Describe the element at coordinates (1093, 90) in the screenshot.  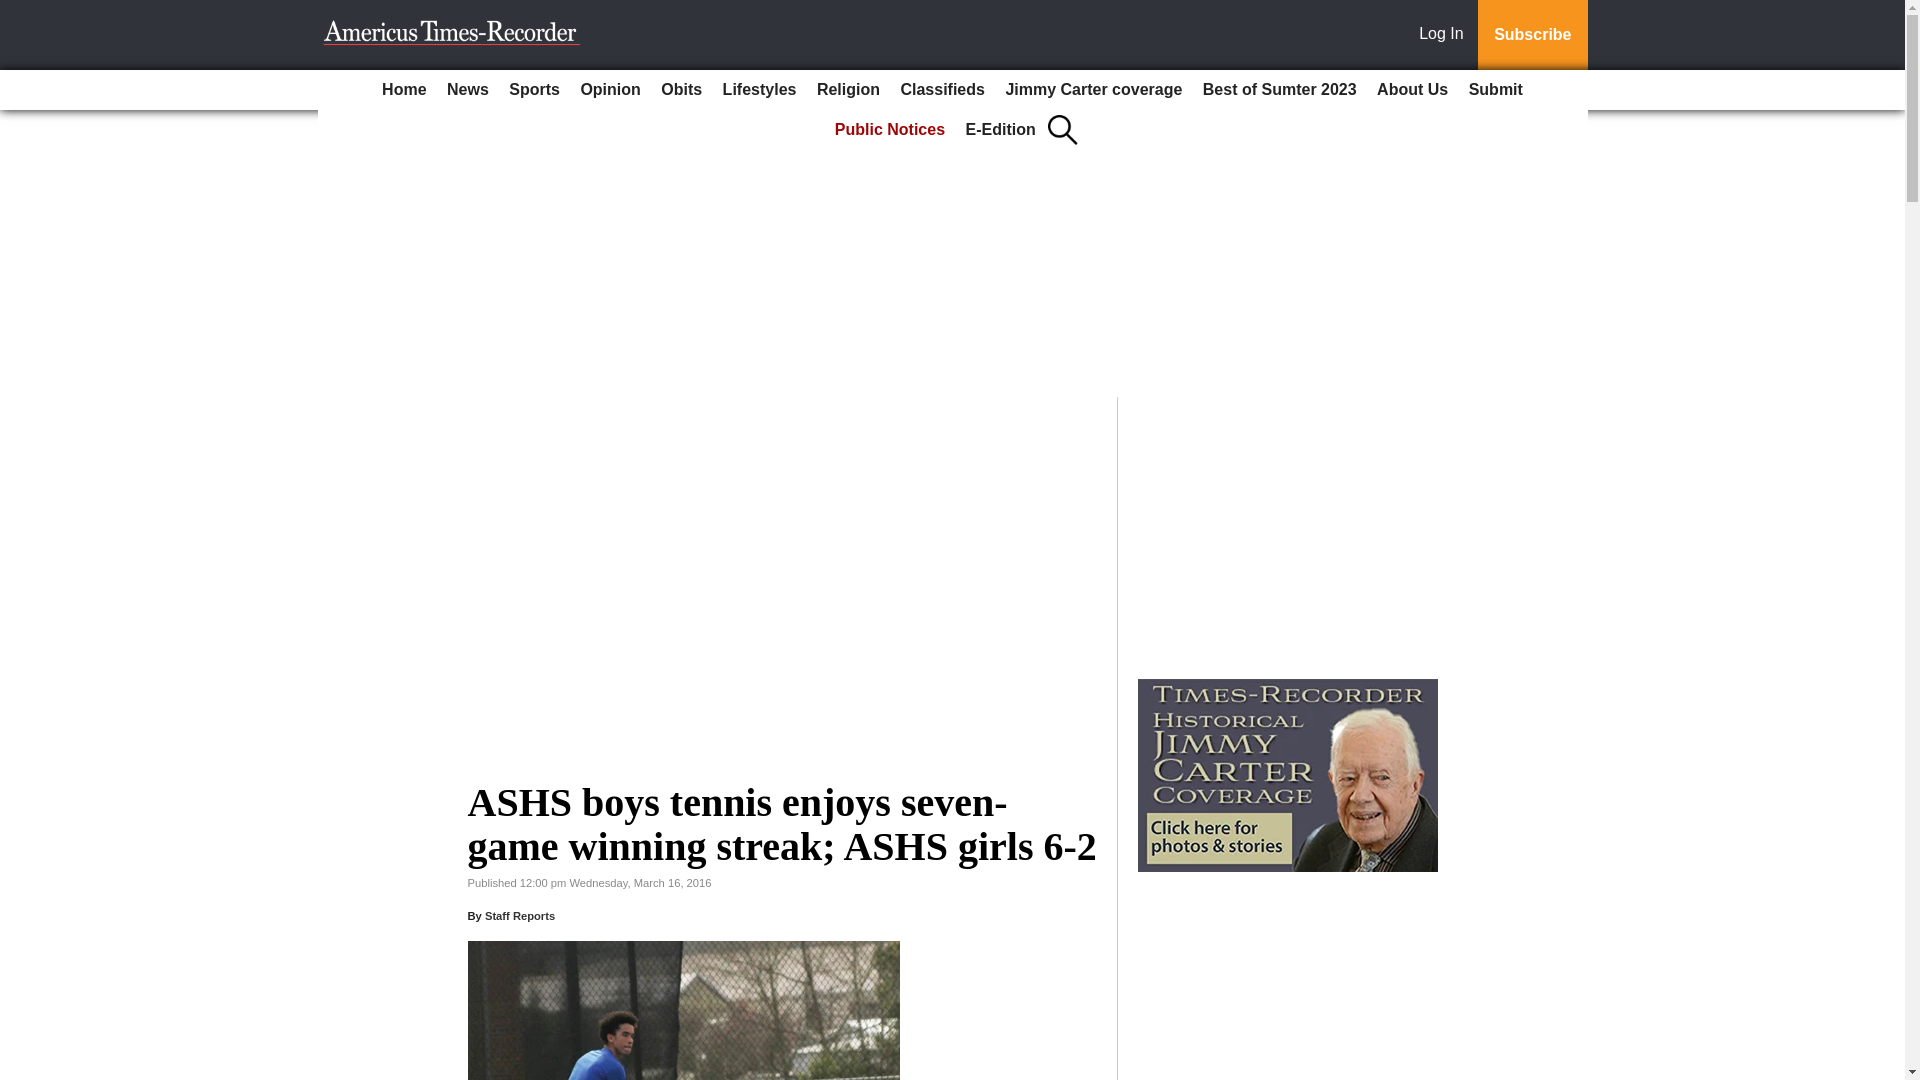
I see `Jimmy Carter coverage` at that location.